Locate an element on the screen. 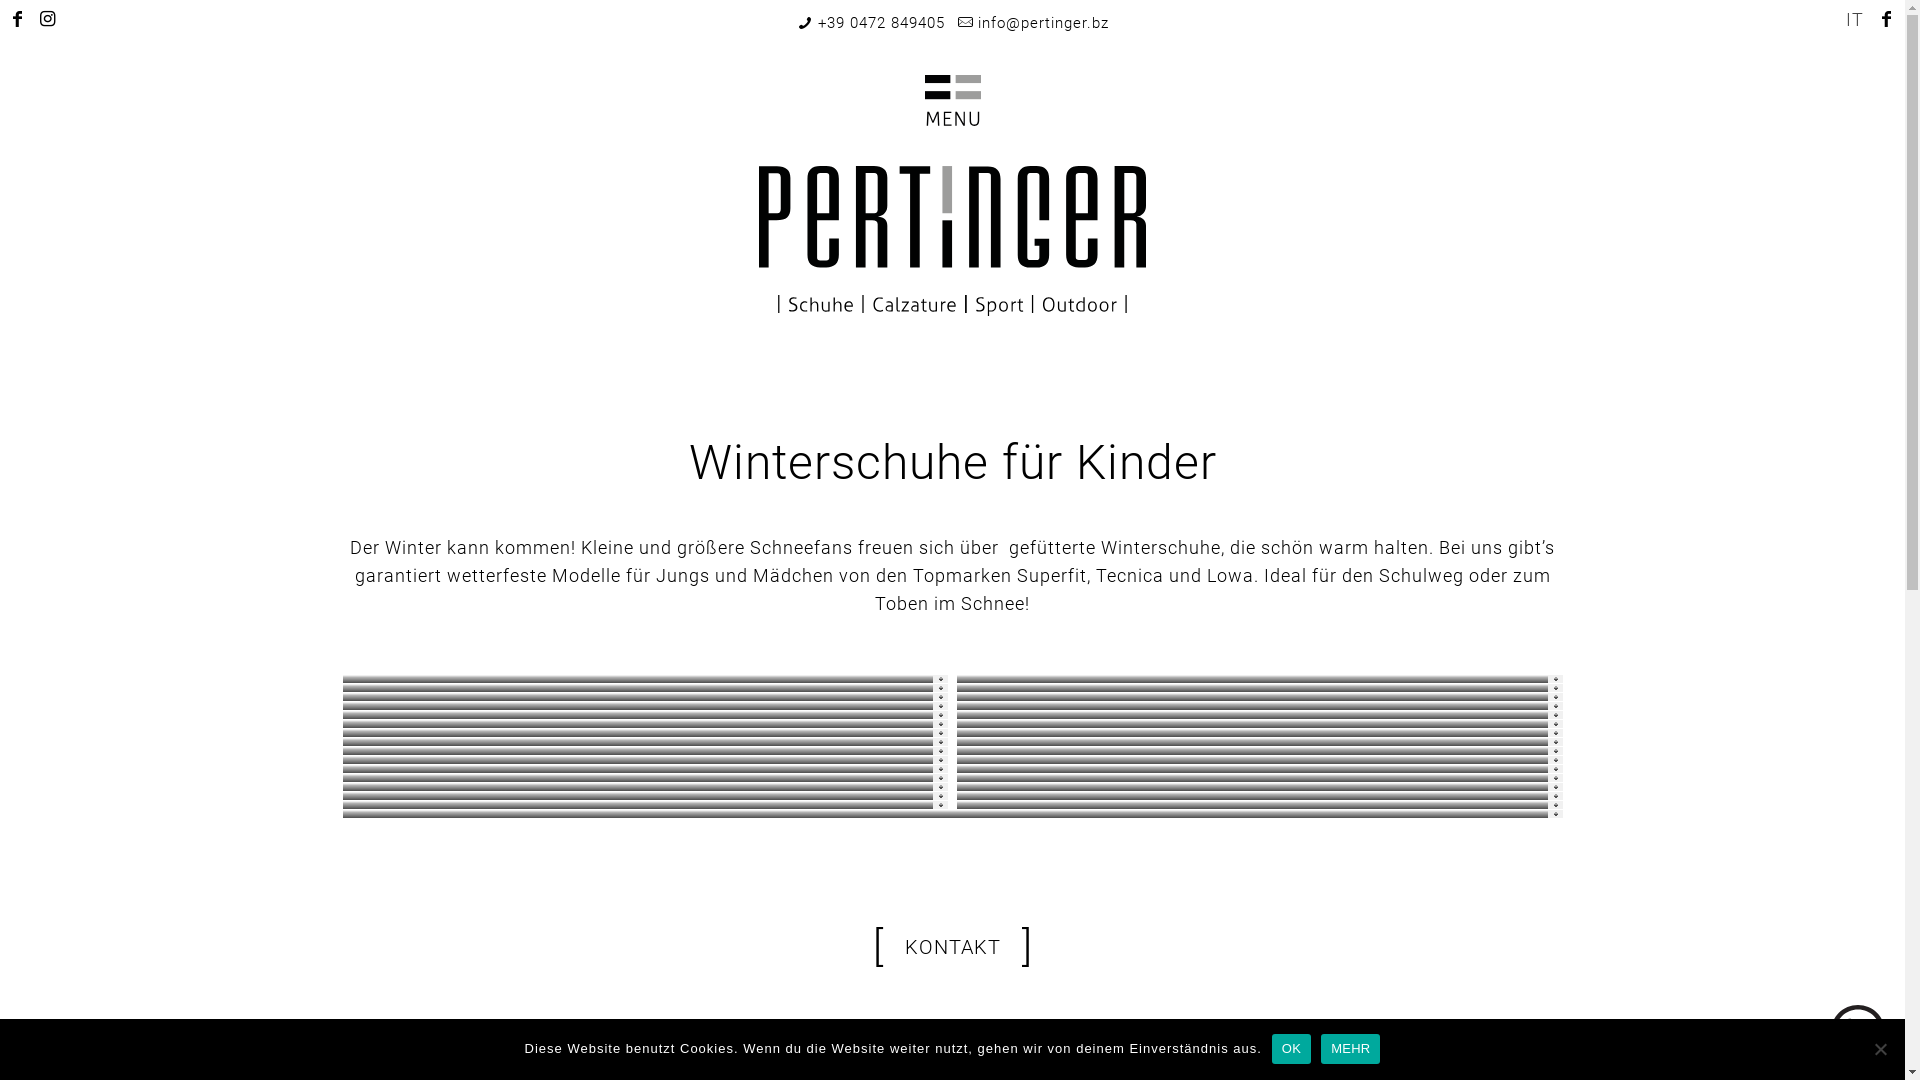 The image size is (1920, 1080). Nein is located at coordinates (1880, 1049).